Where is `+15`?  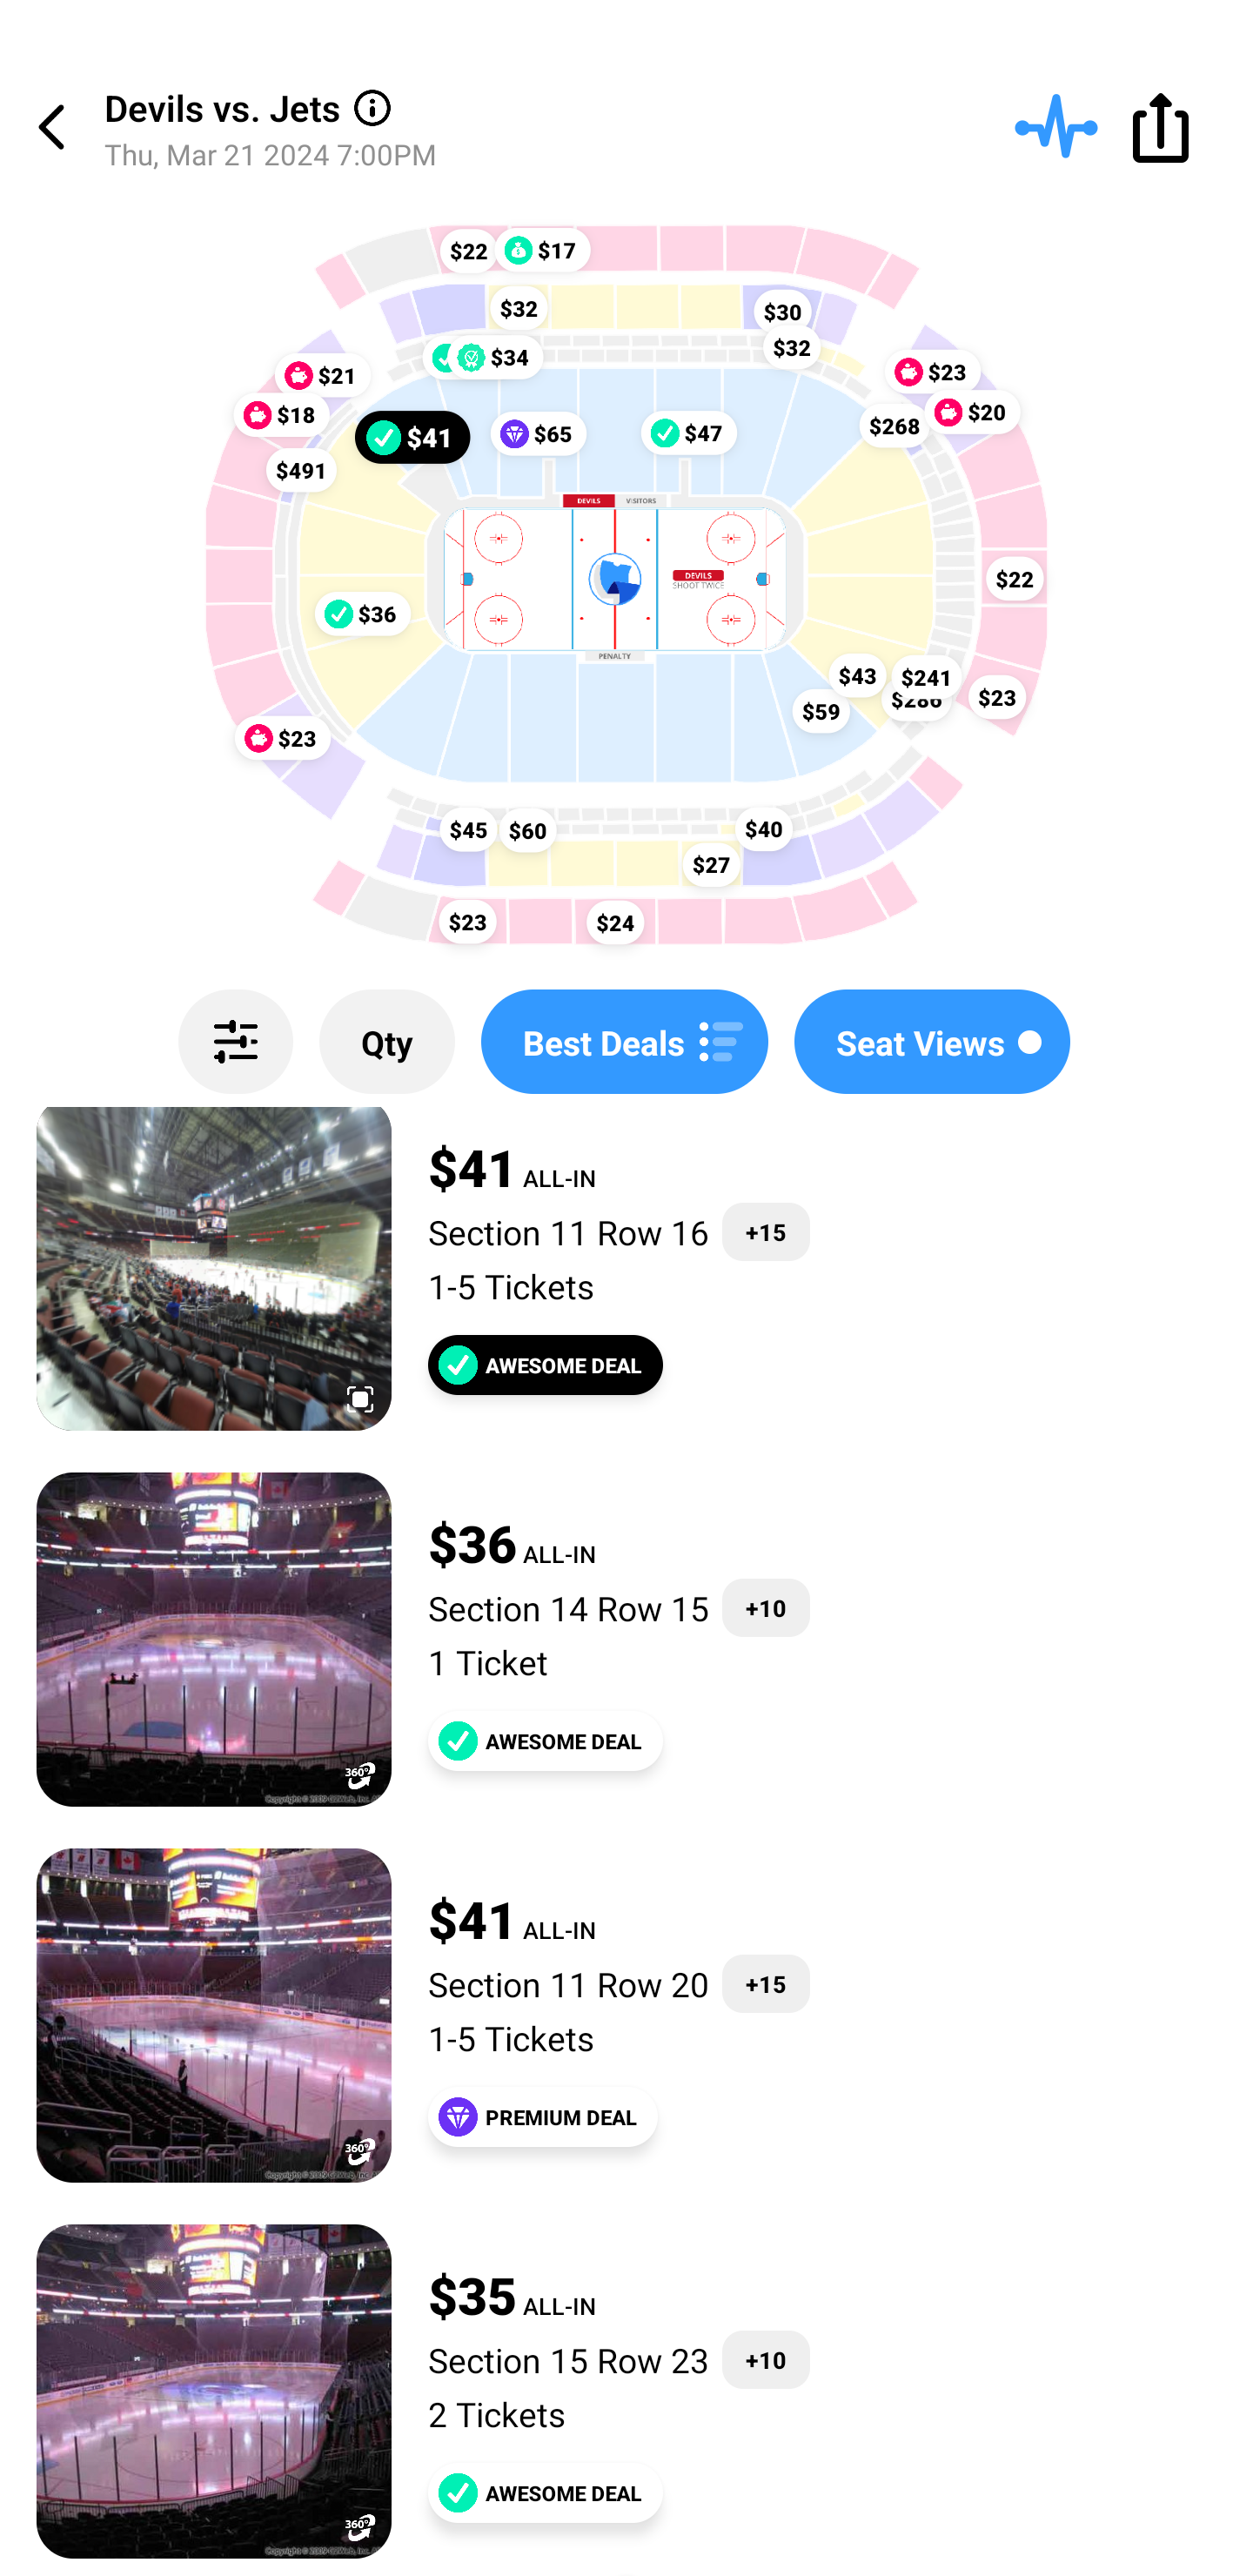
+15 is located at coordinates (766, 1982).